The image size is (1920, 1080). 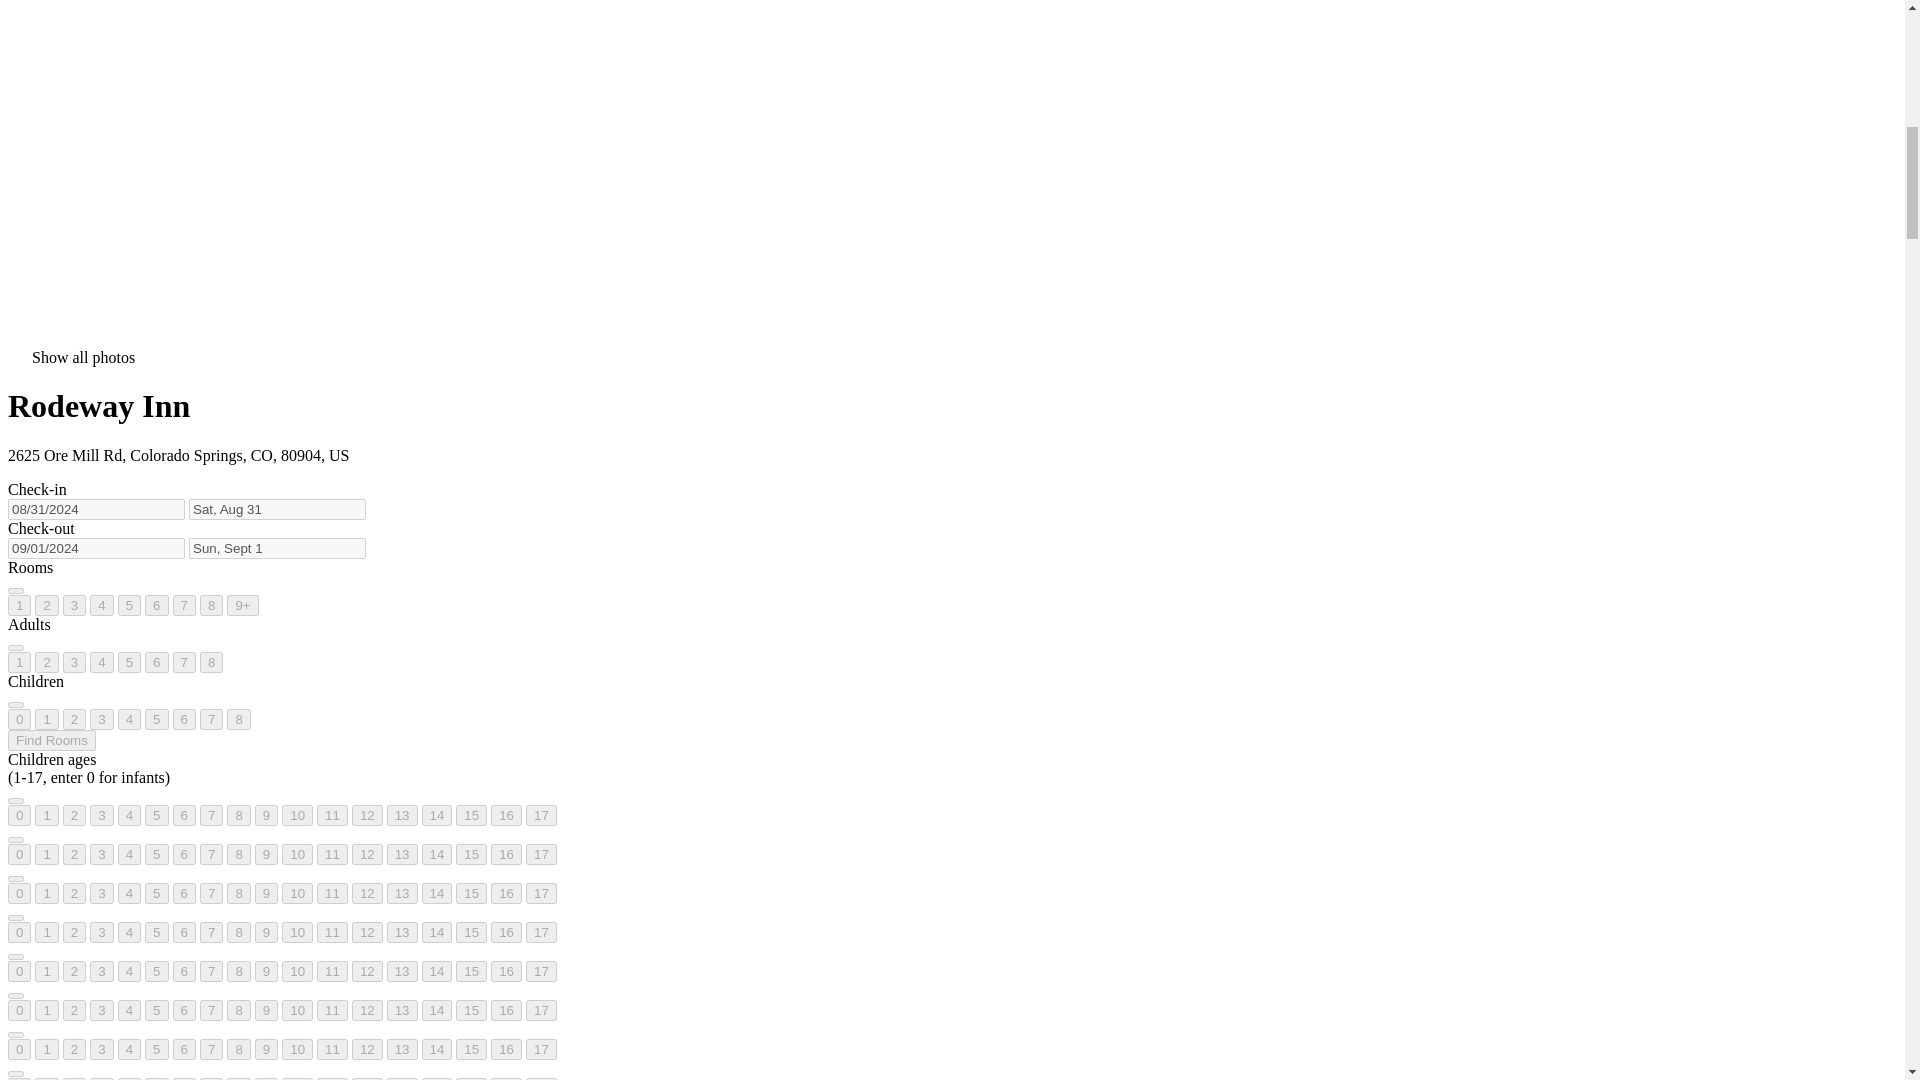 I want to click on Sat, Aug 31, so click(x=277, y=508).